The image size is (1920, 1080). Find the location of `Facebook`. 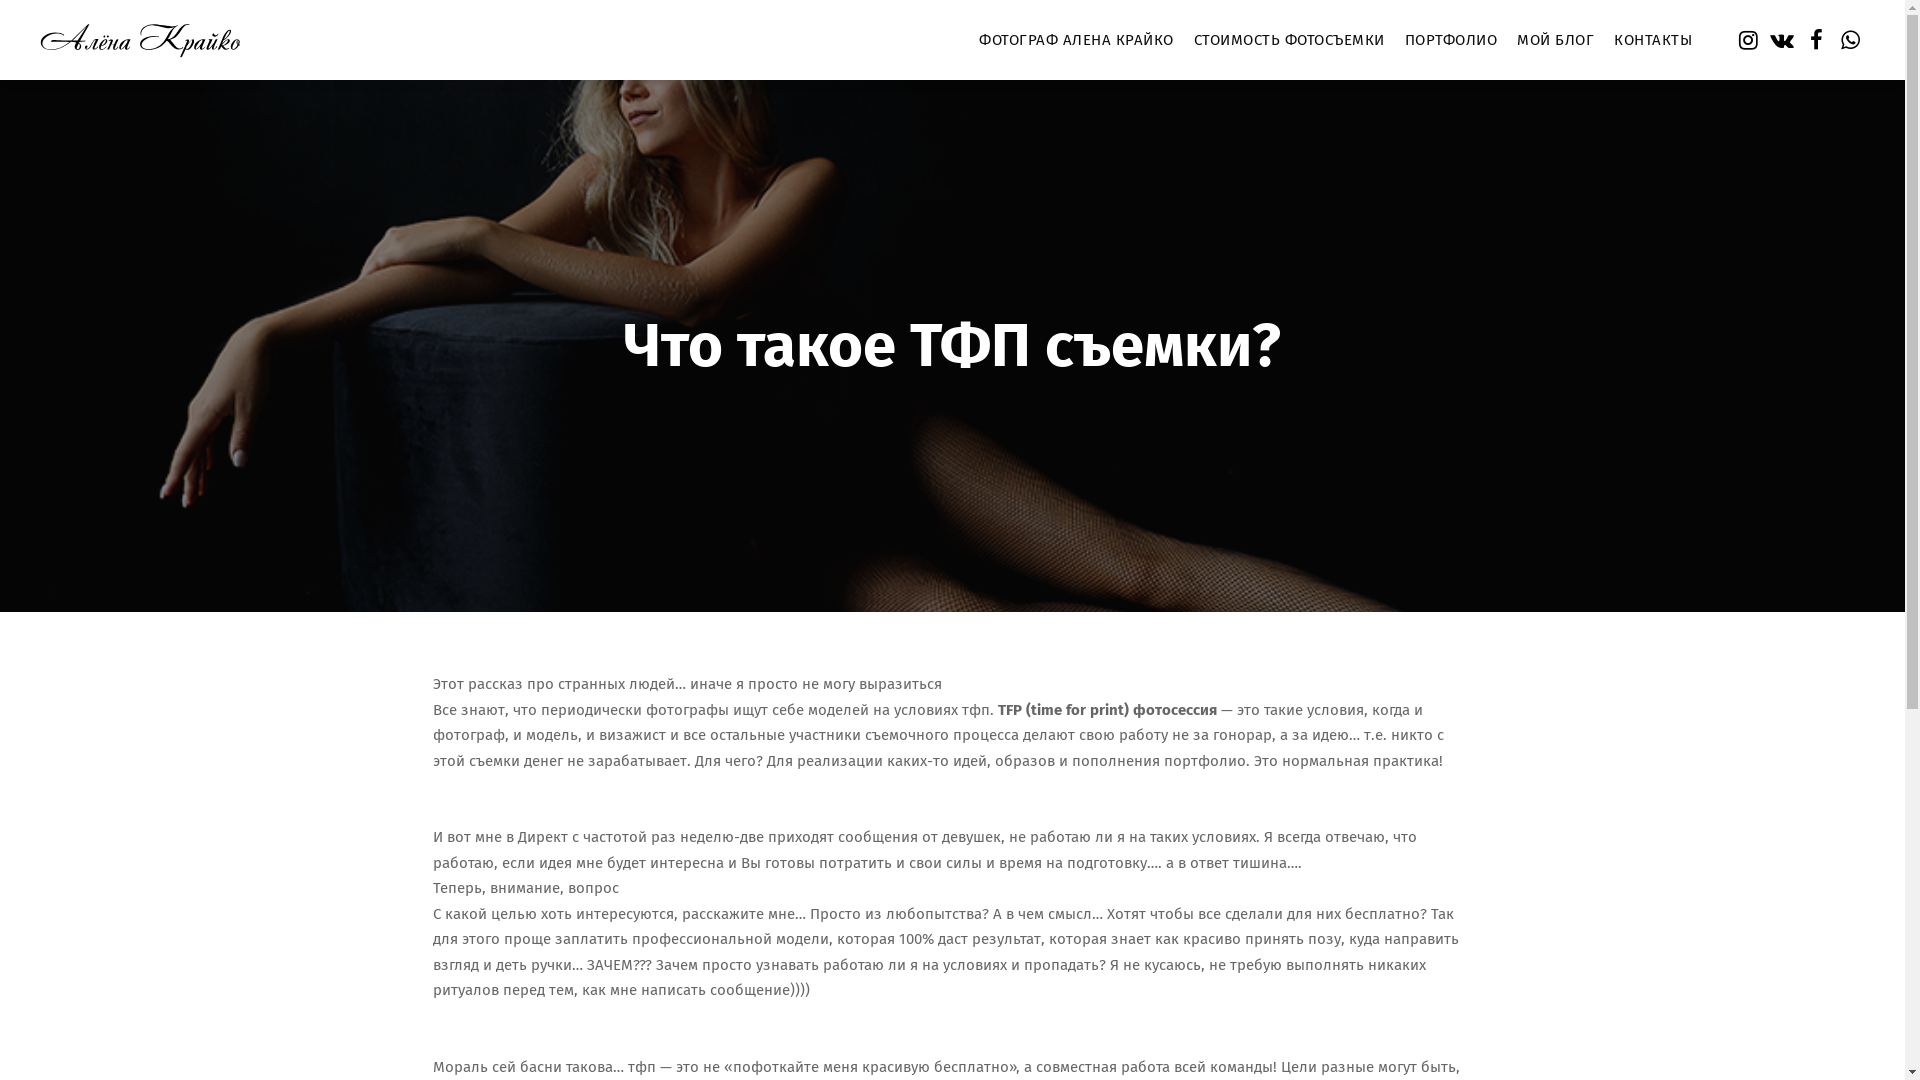

Facebook is located at coordinates (1816, 40).